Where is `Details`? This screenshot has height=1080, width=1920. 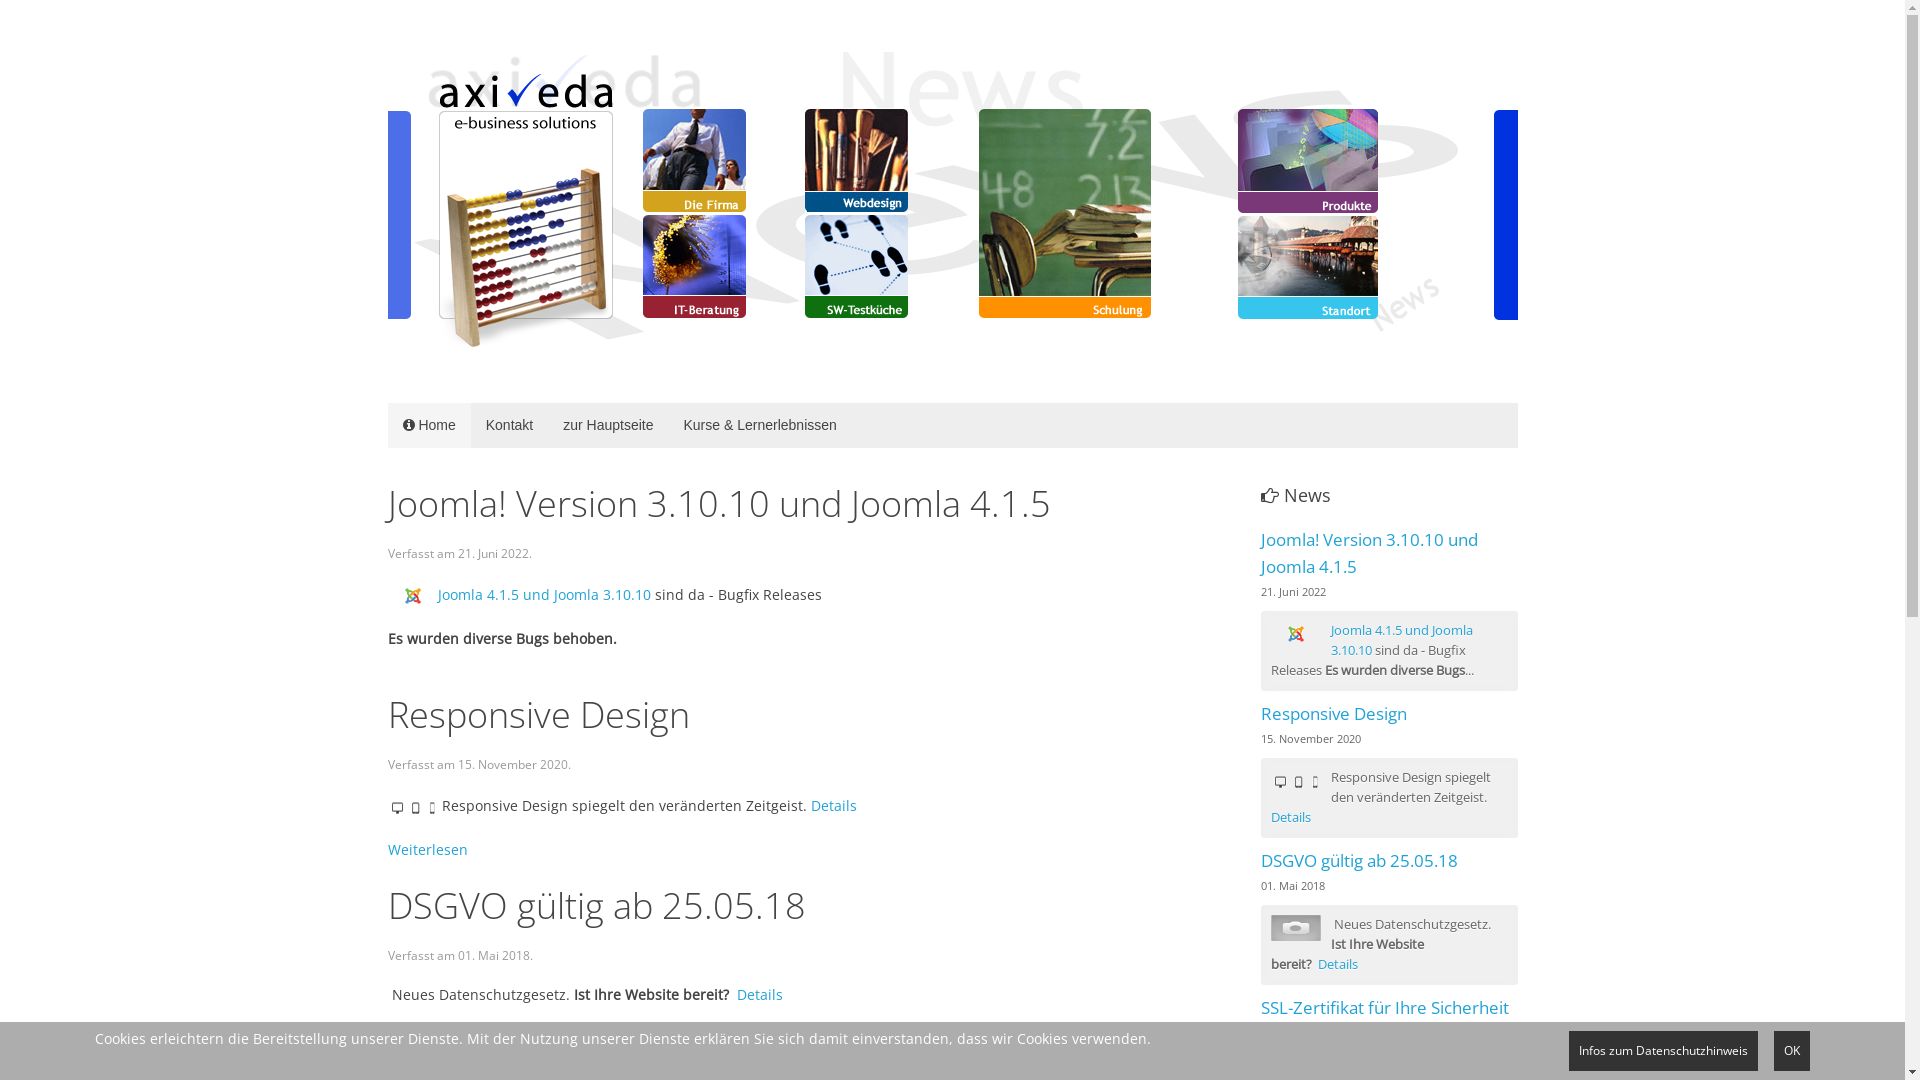 Details is located at coordinates (1291, 818).